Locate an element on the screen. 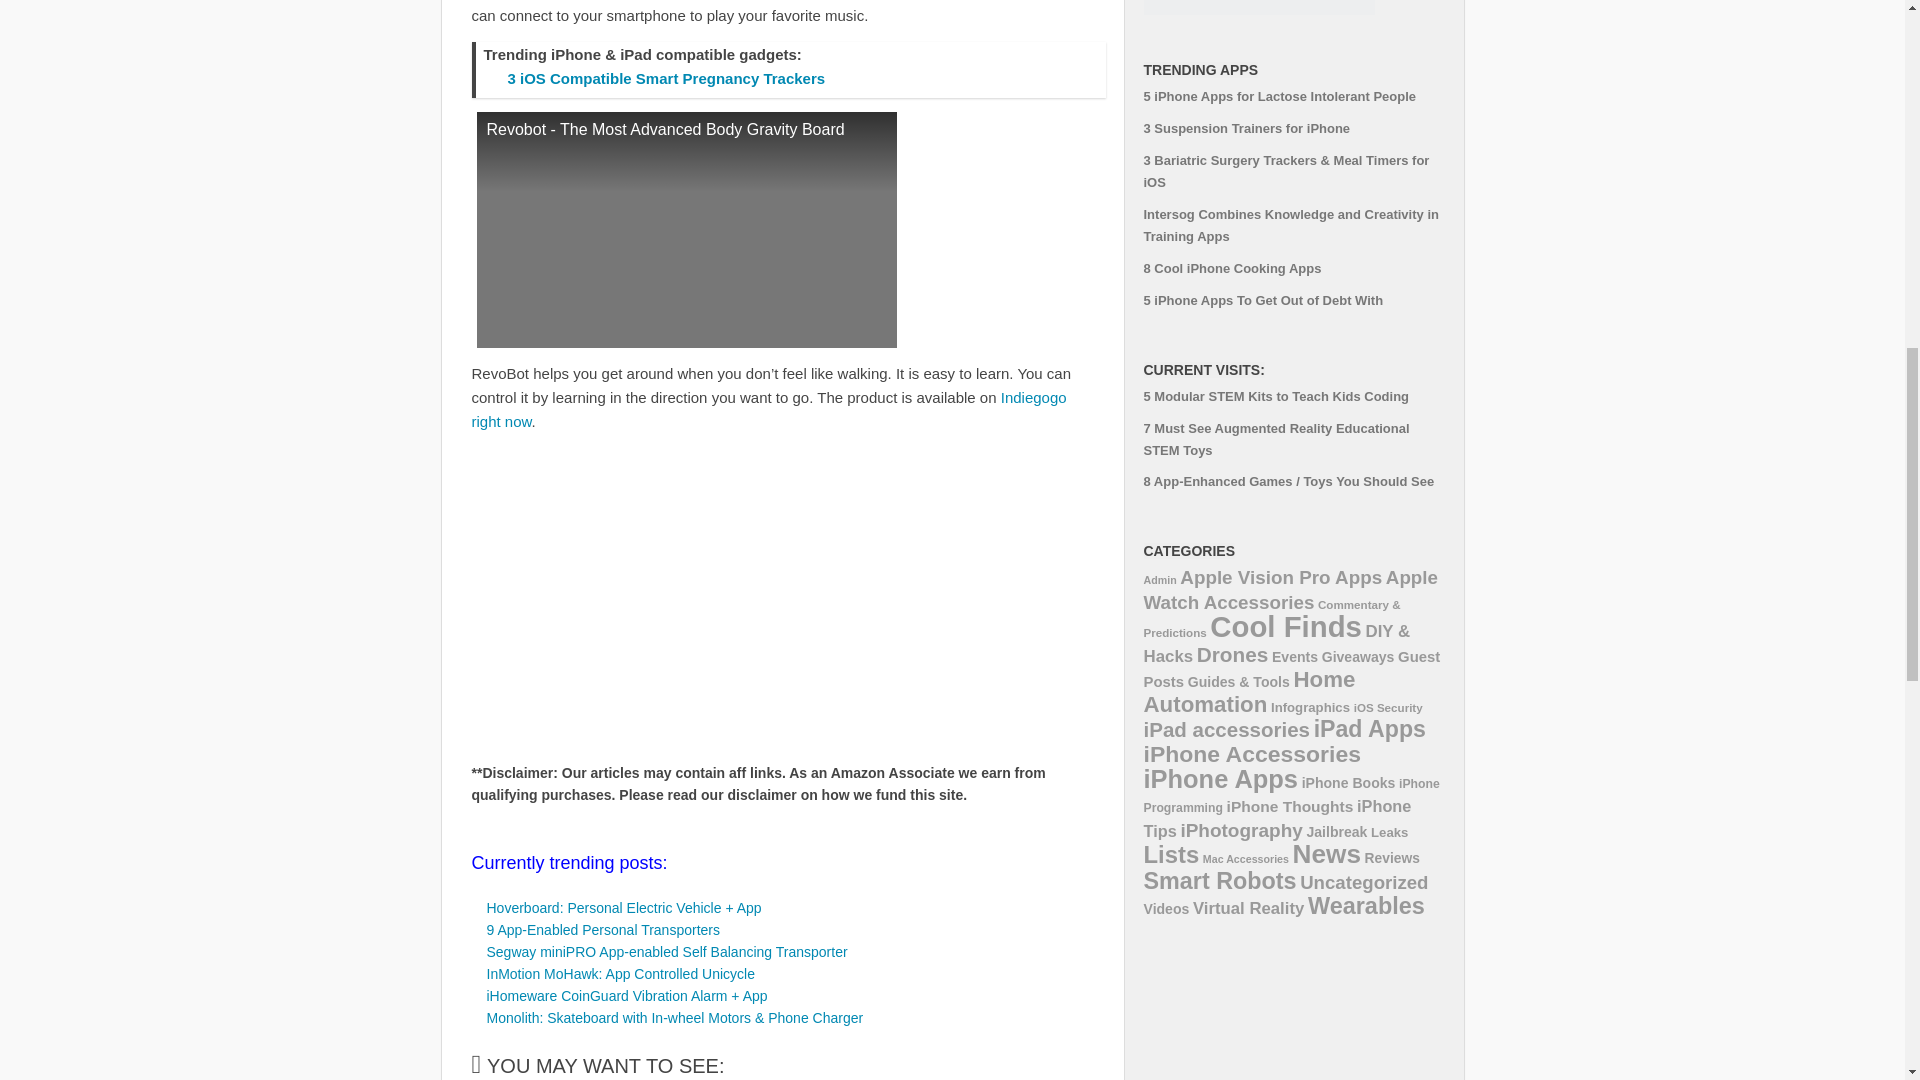 This screenshot has height=1080, width=1920. Segway miniPRO App-enabled Self Balancing Transporter is located at coordinates (666, 952).